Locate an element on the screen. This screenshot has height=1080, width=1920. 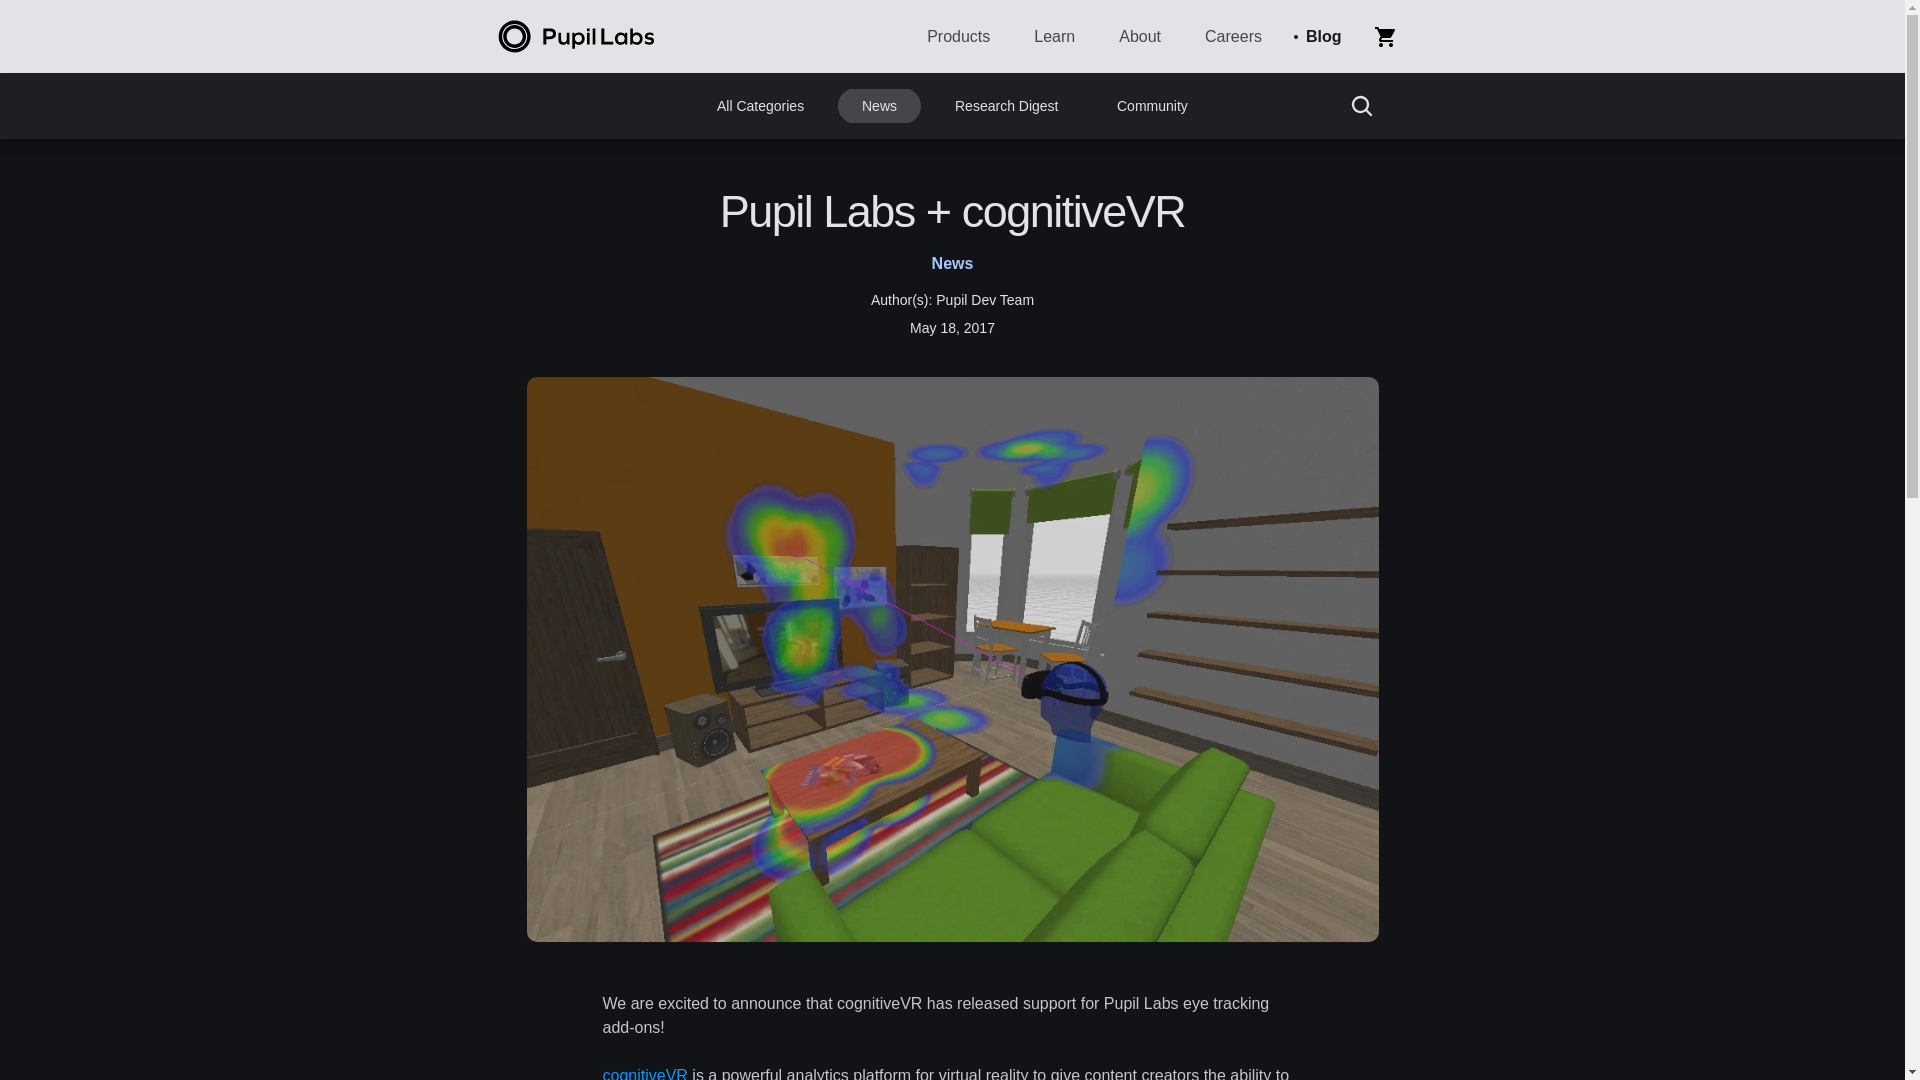
cognitiveVR is located at coordinates (644, 1074).